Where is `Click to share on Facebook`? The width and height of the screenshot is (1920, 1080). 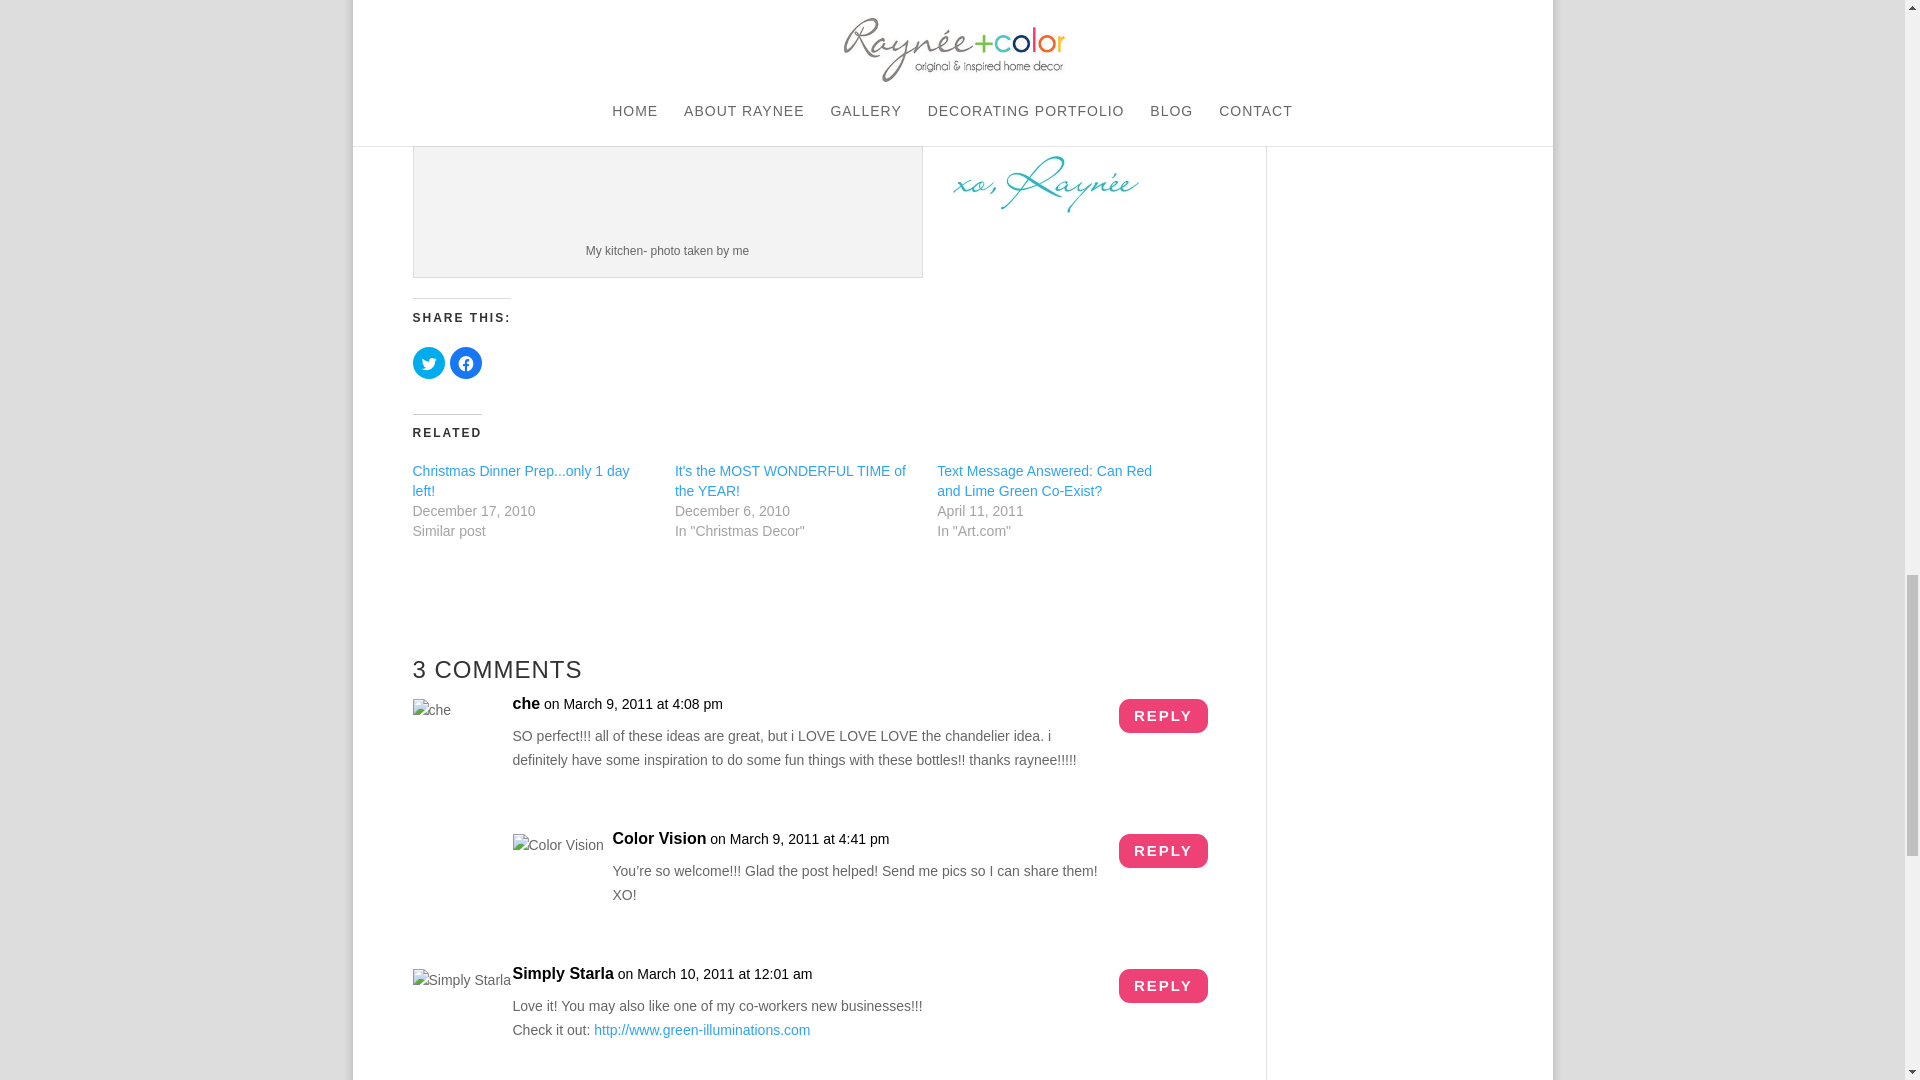
Click to share on Facebook is located at coordinates (465, 362).